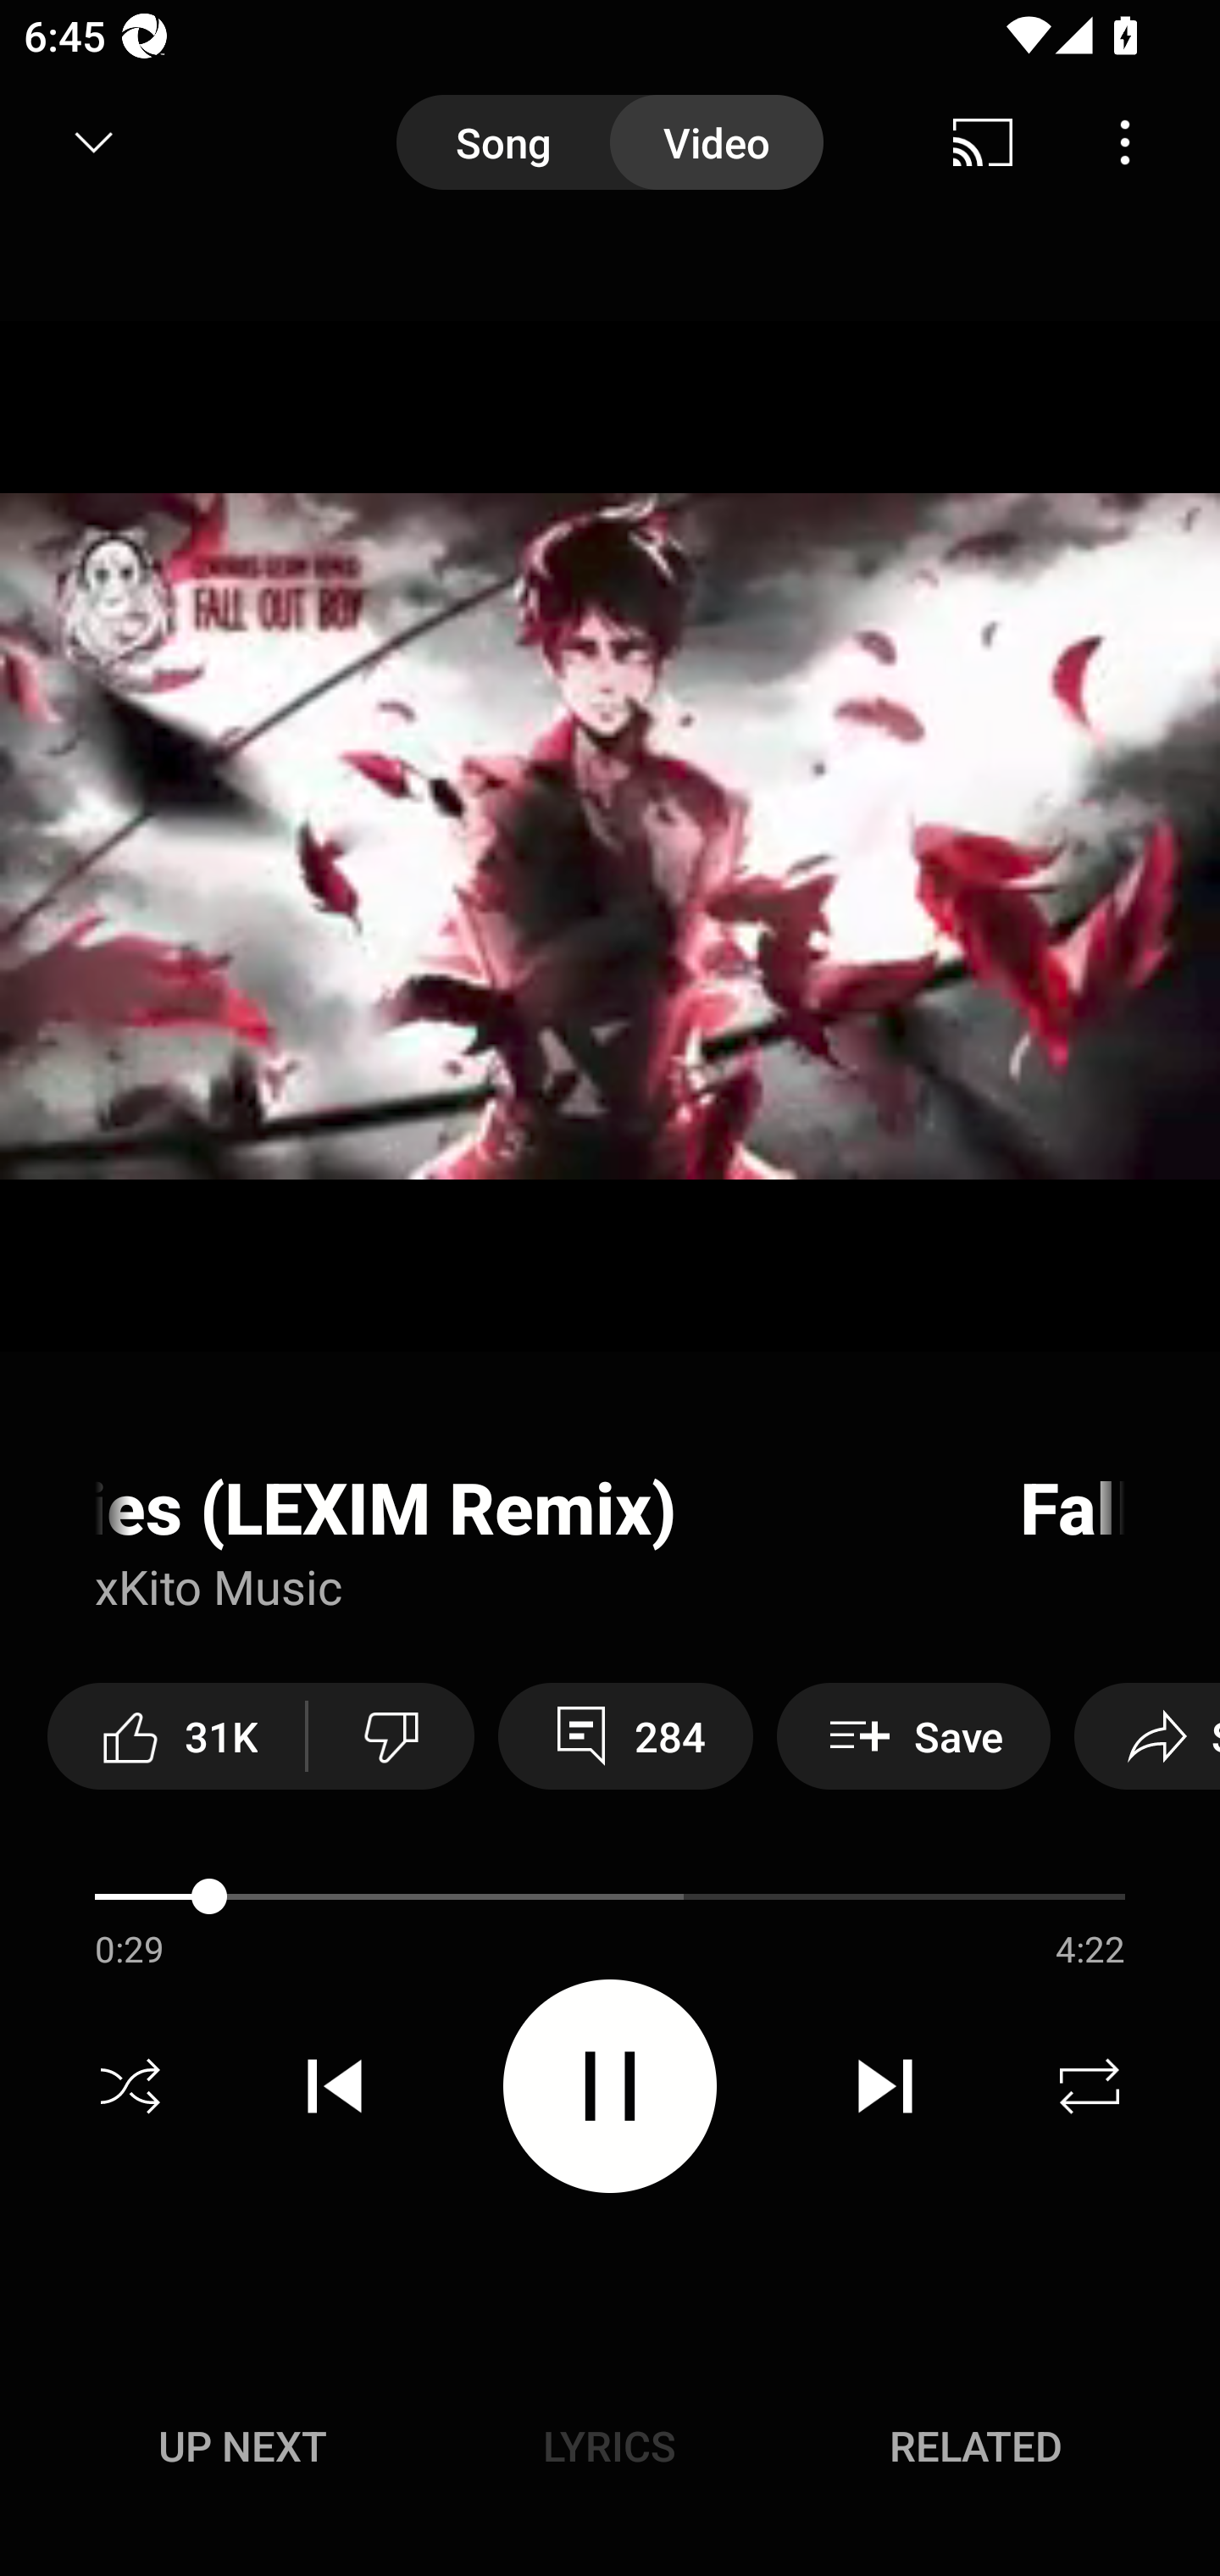  What do you see at coordinates (130, 2086) in the screenshot?
I see `Shuffle off` at bounding box center [130, 2086].